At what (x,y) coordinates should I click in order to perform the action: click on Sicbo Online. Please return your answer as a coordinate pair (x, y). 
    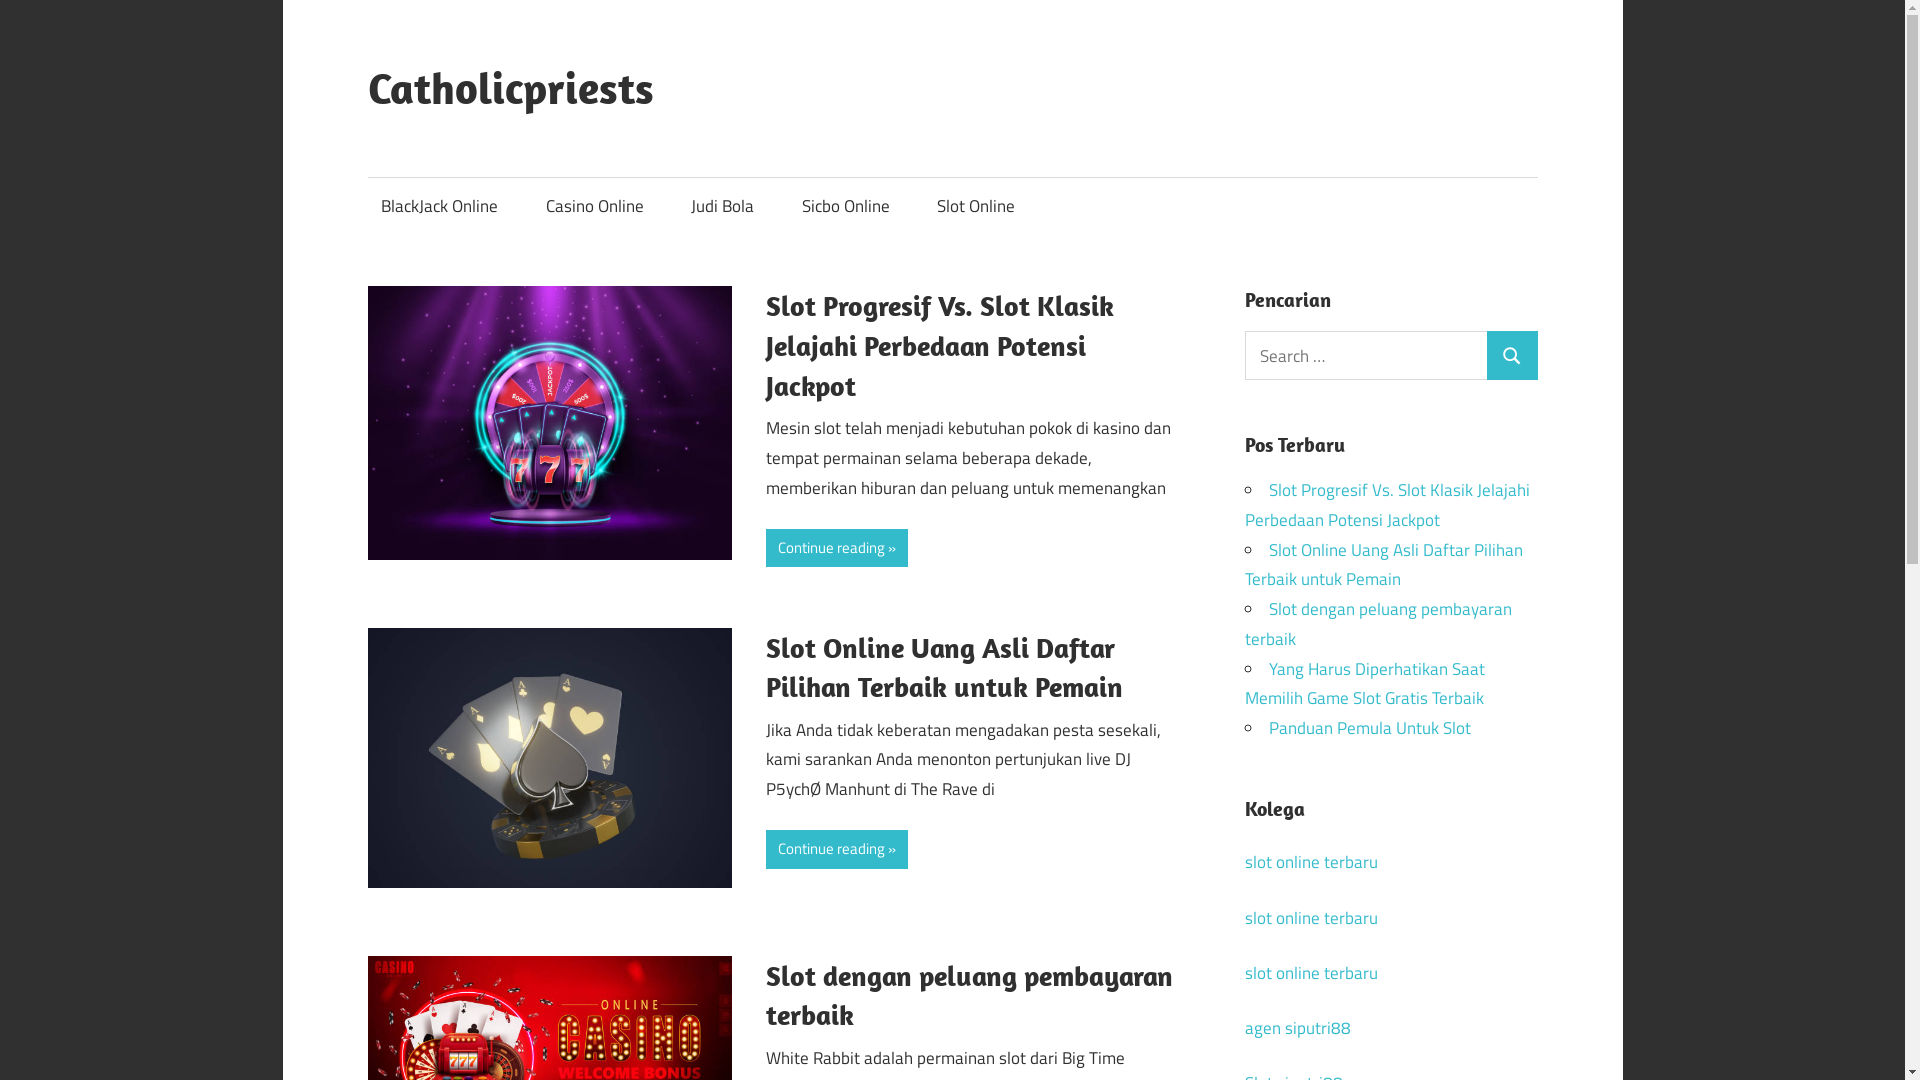
    Looking at the image, I should click on (846, 206).